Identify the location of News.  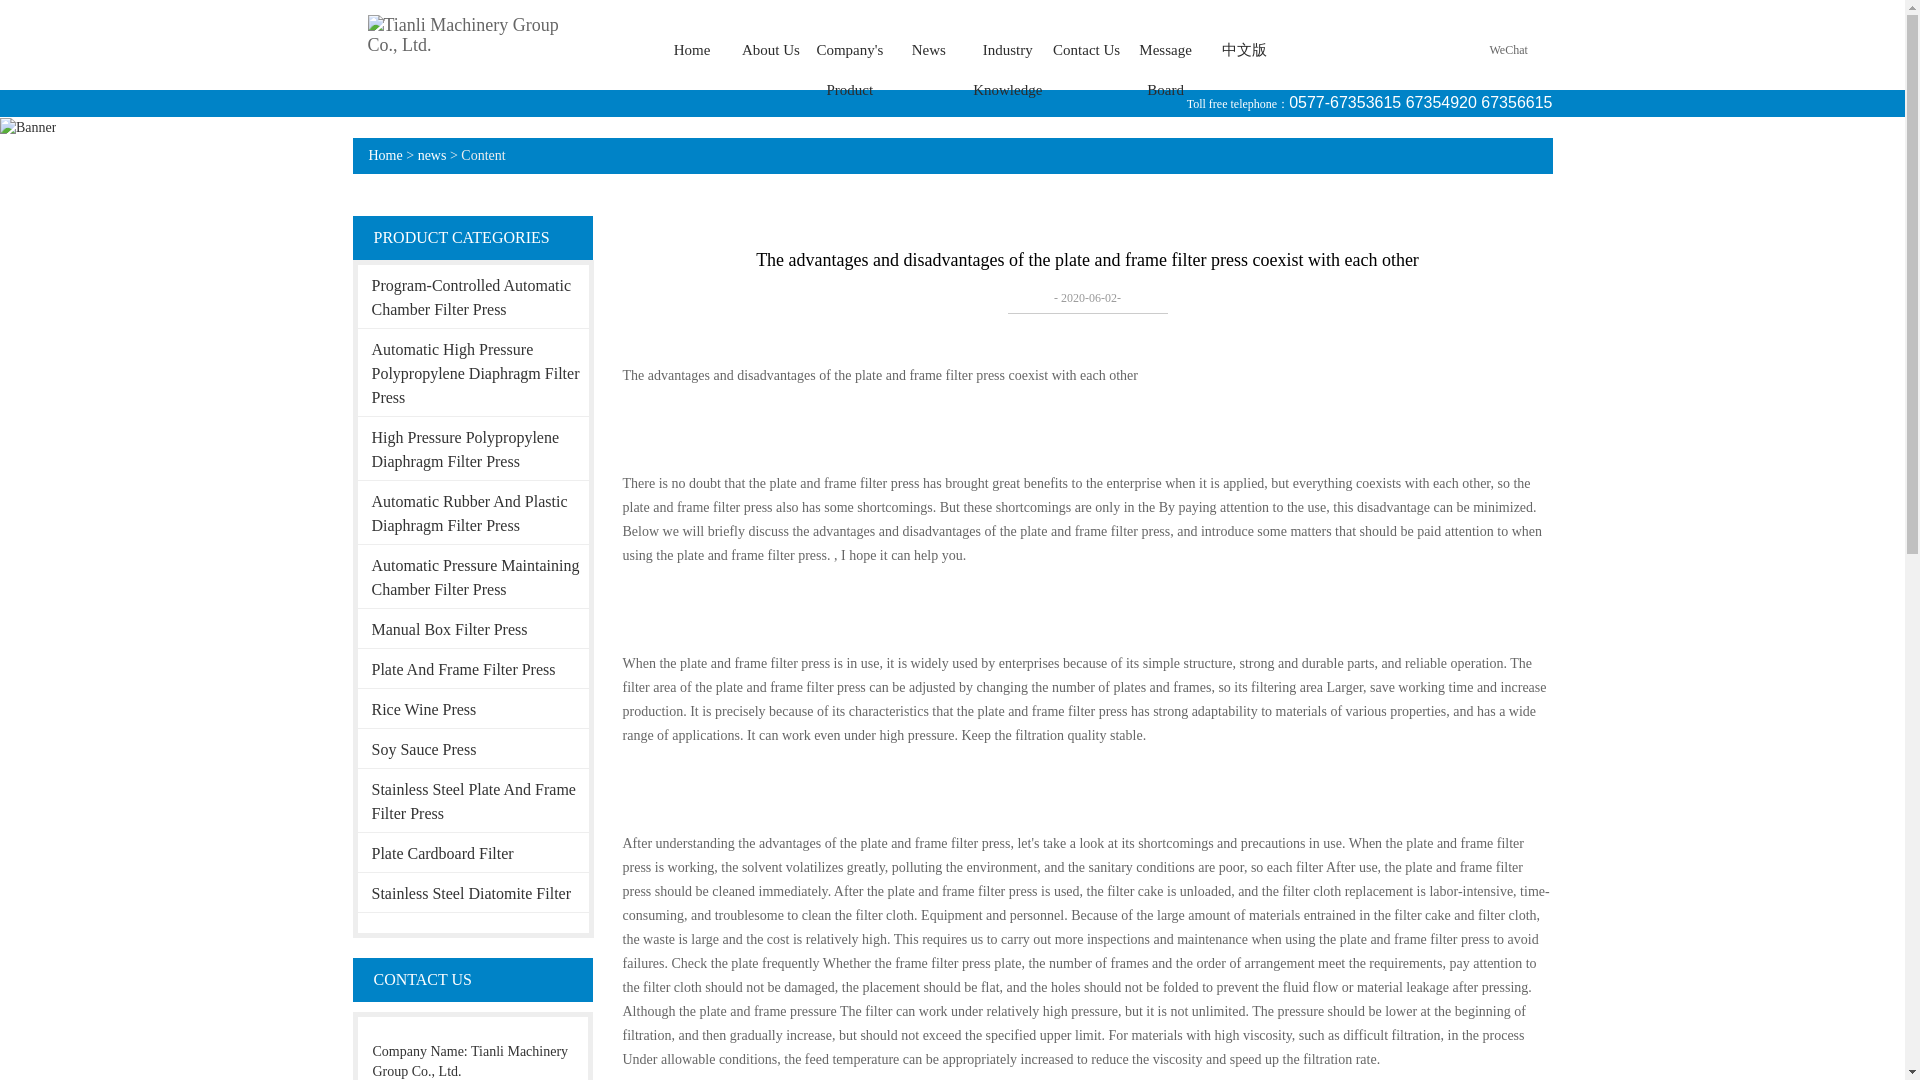
(928, 50).